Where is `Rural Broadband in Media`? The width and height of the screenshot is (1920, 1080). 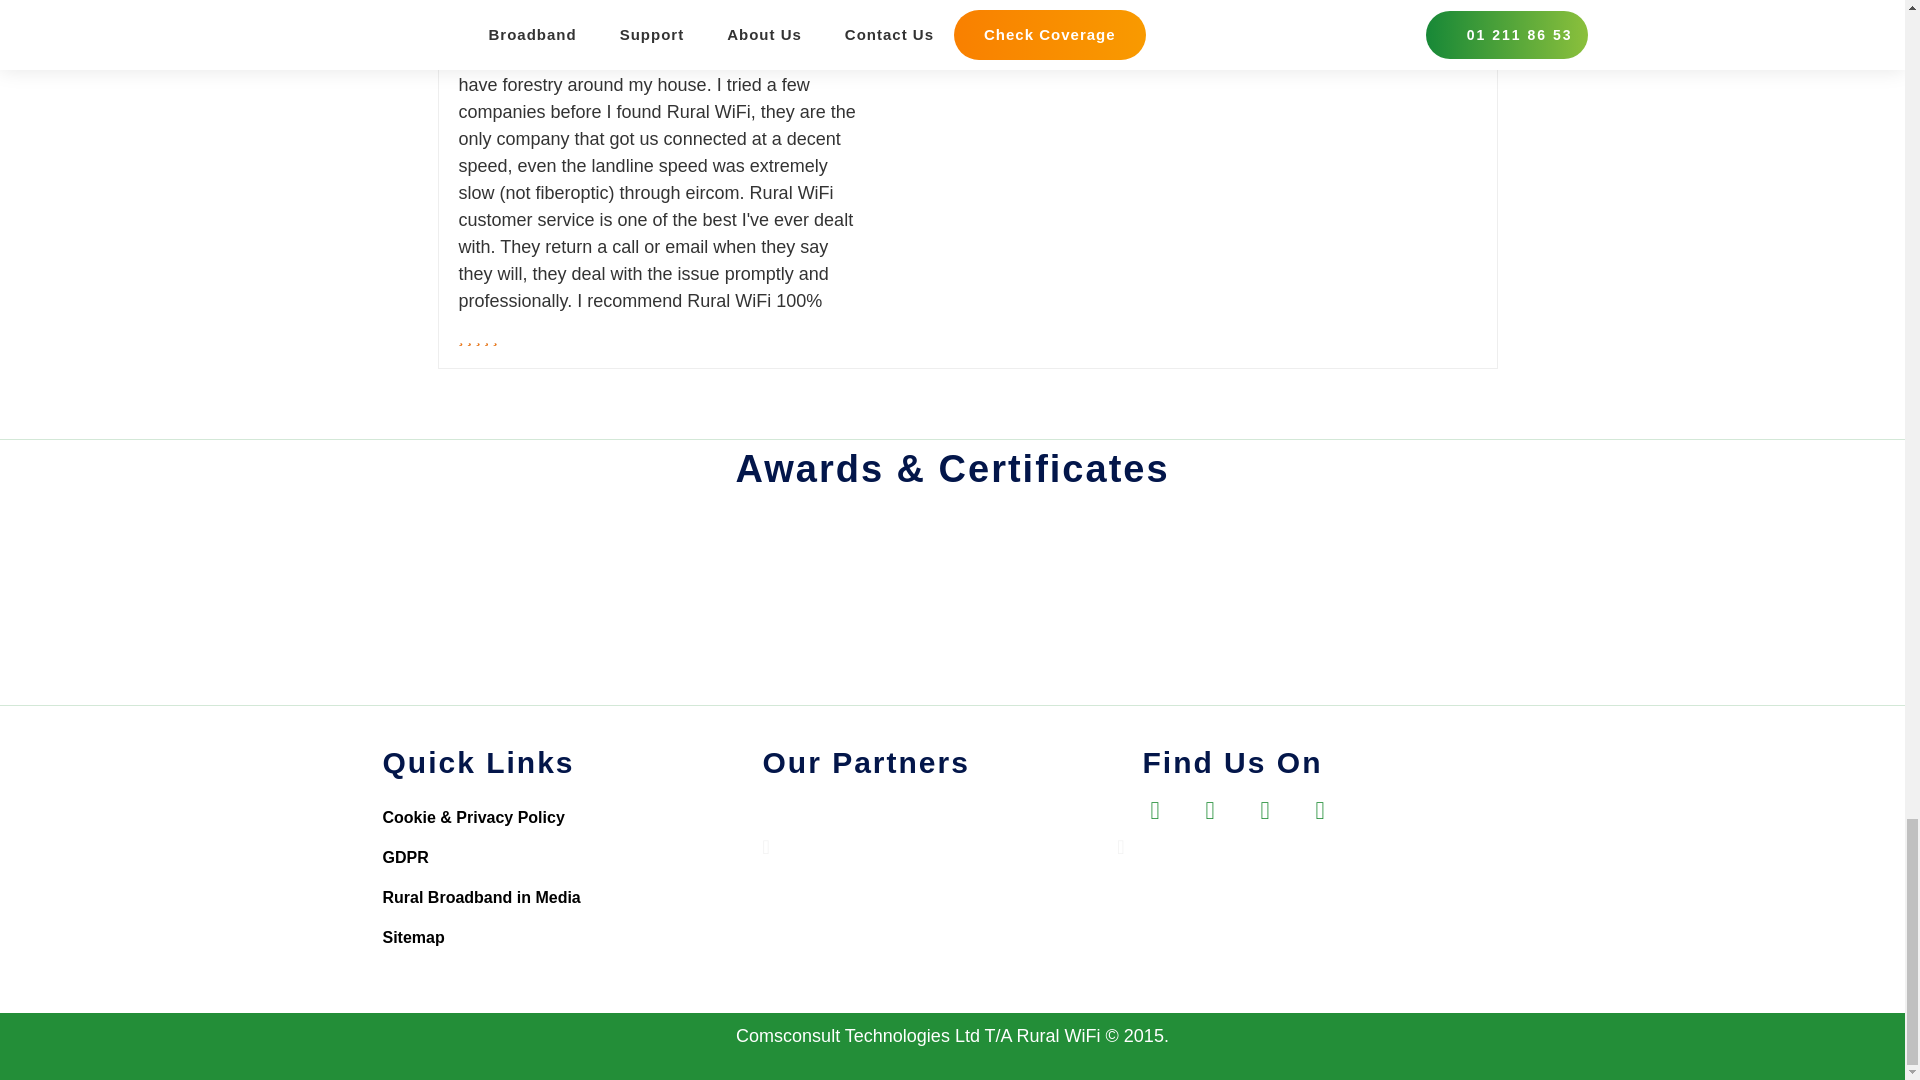 Rural Broadband in Media is located at coordinates (572, 898).